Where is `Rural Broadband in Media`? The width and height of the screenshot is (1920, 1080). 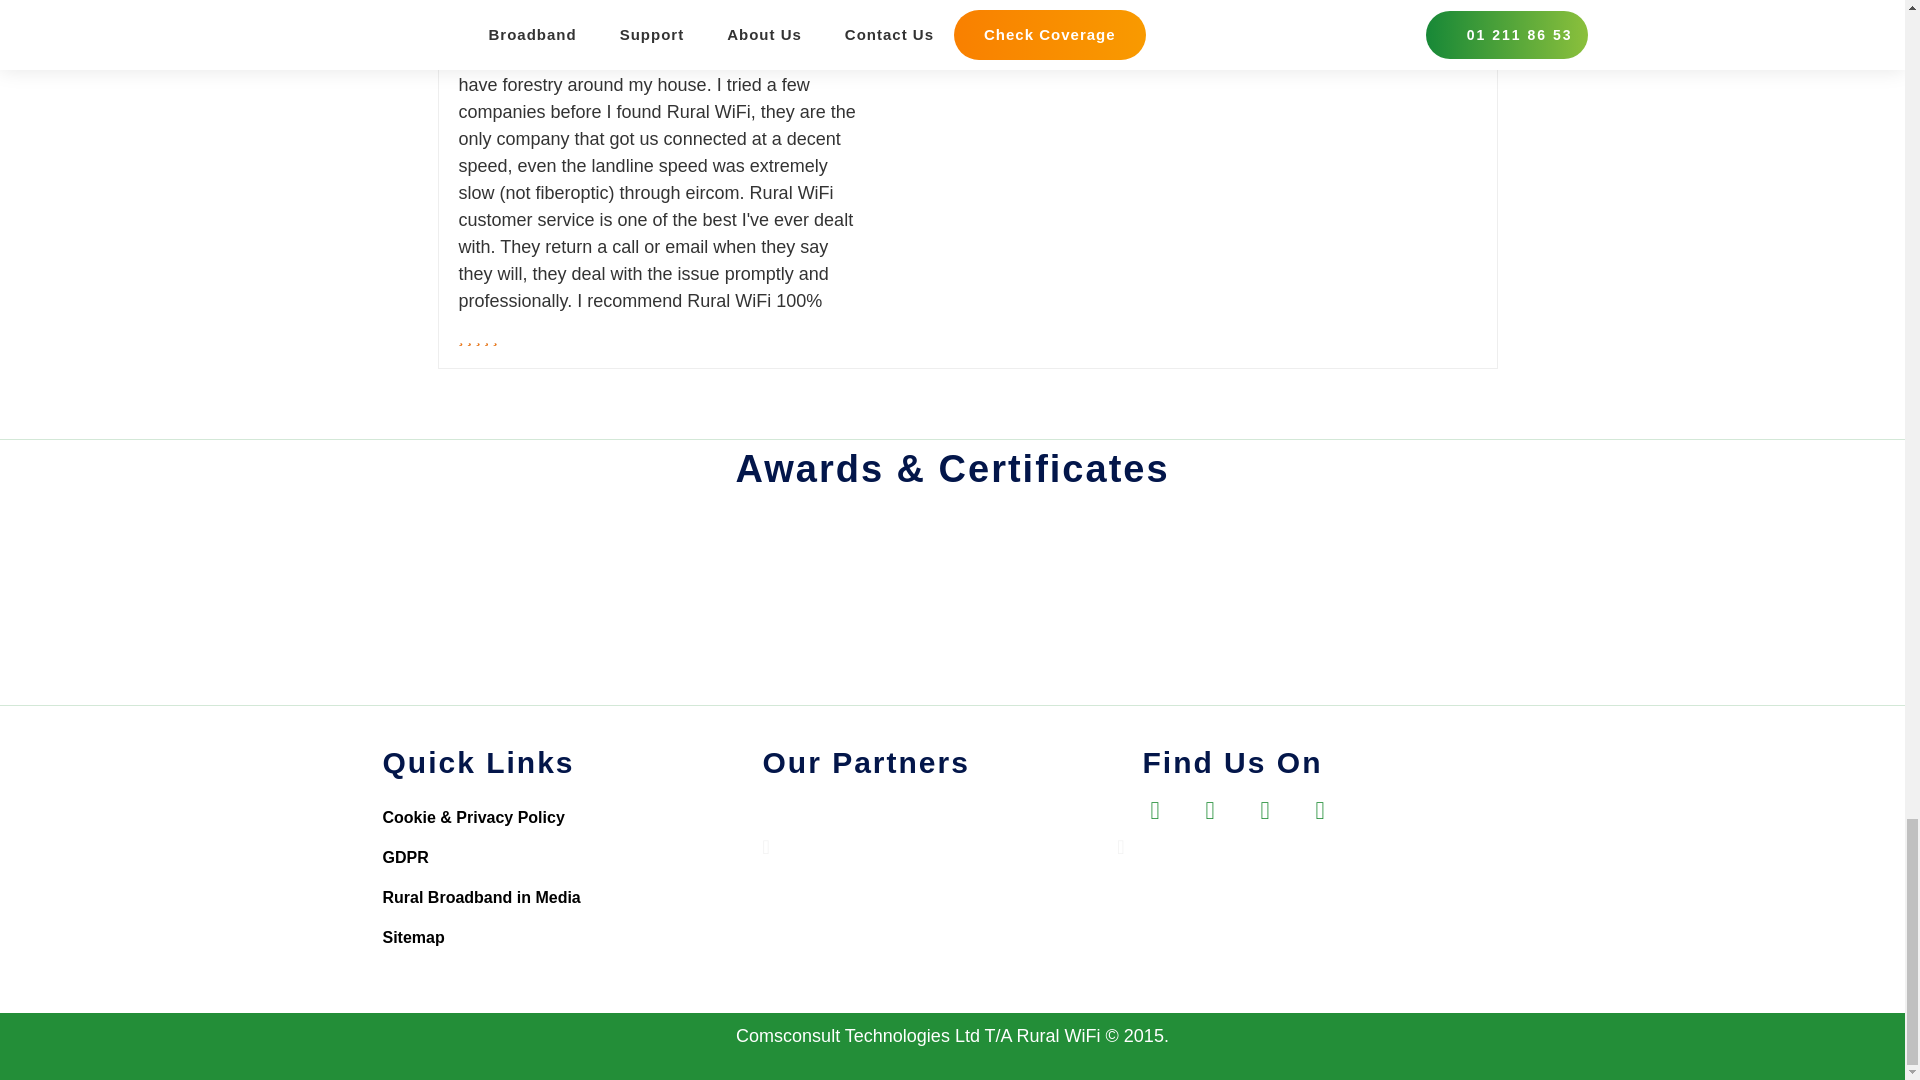 Rural Broadband in Media is located at coordinates (572, 898).